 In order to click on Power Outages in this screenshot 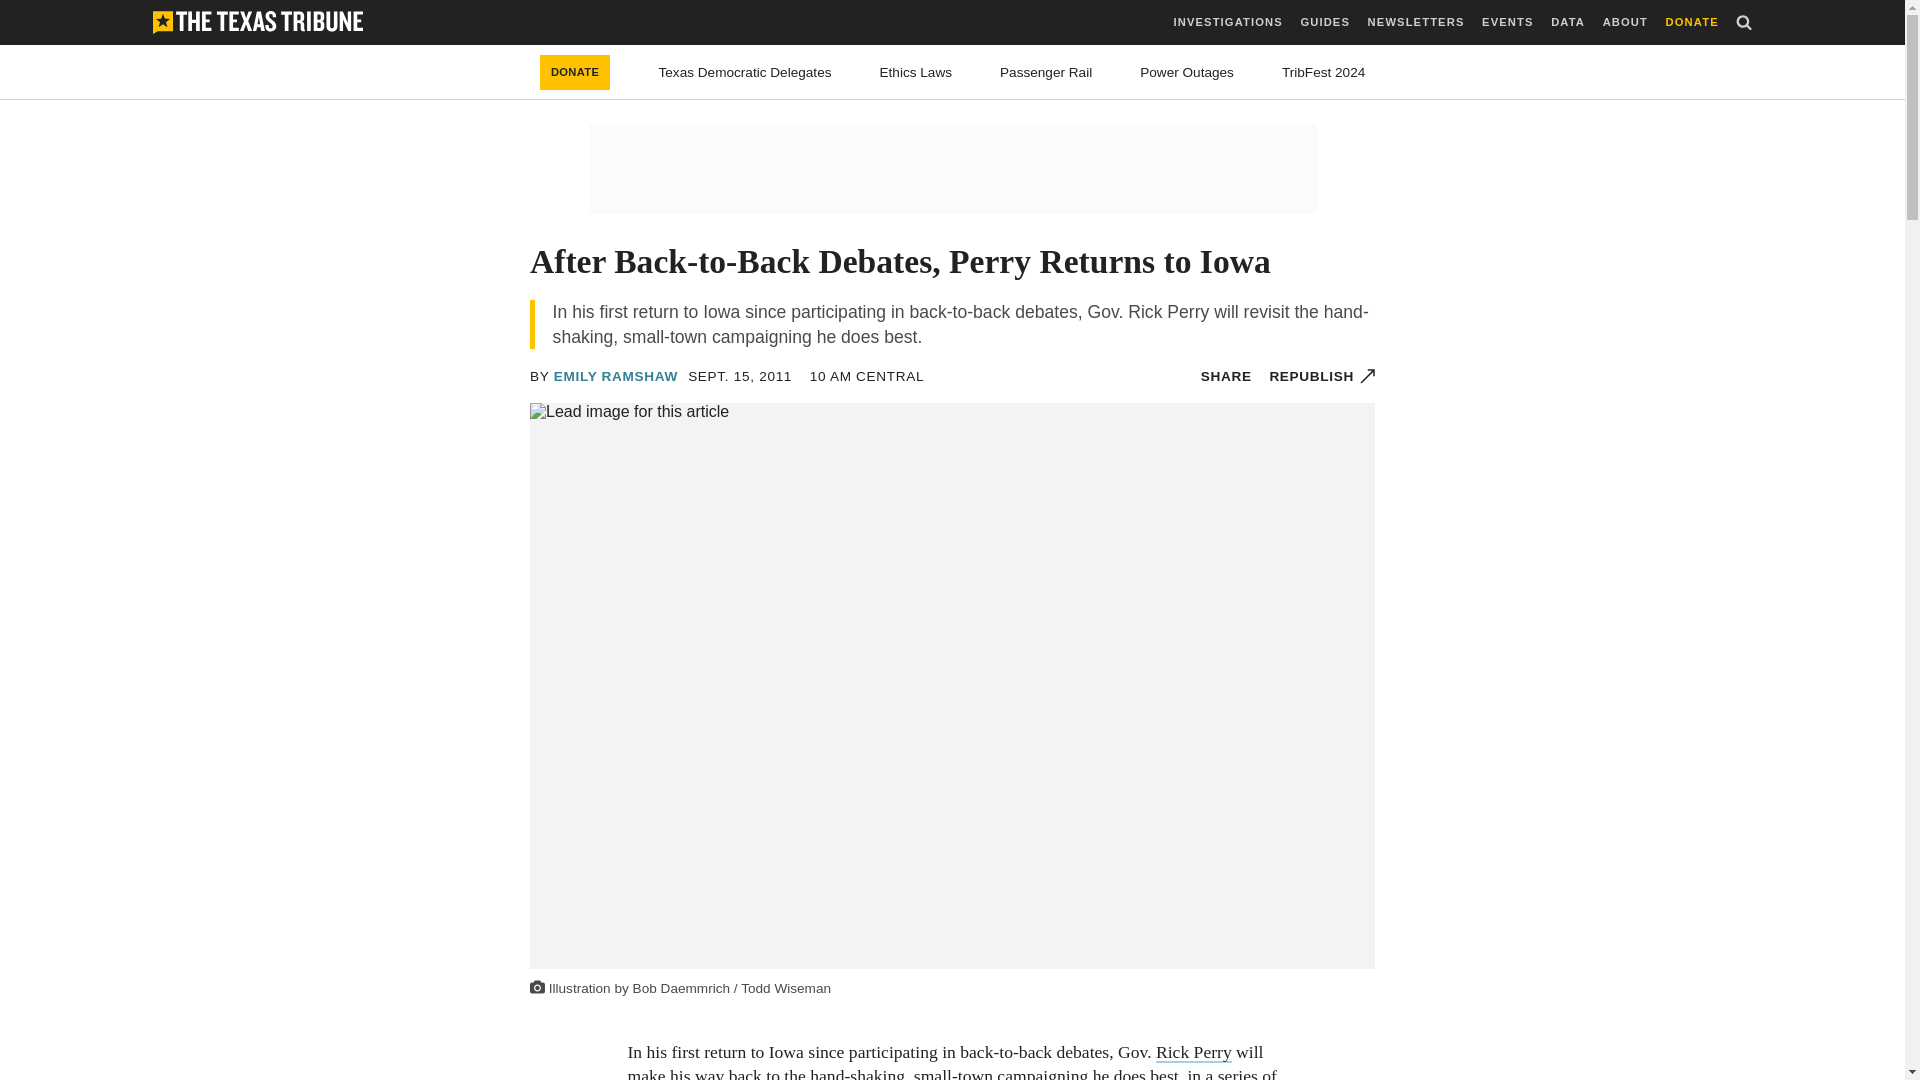, I will do `click(1187, 72)`.